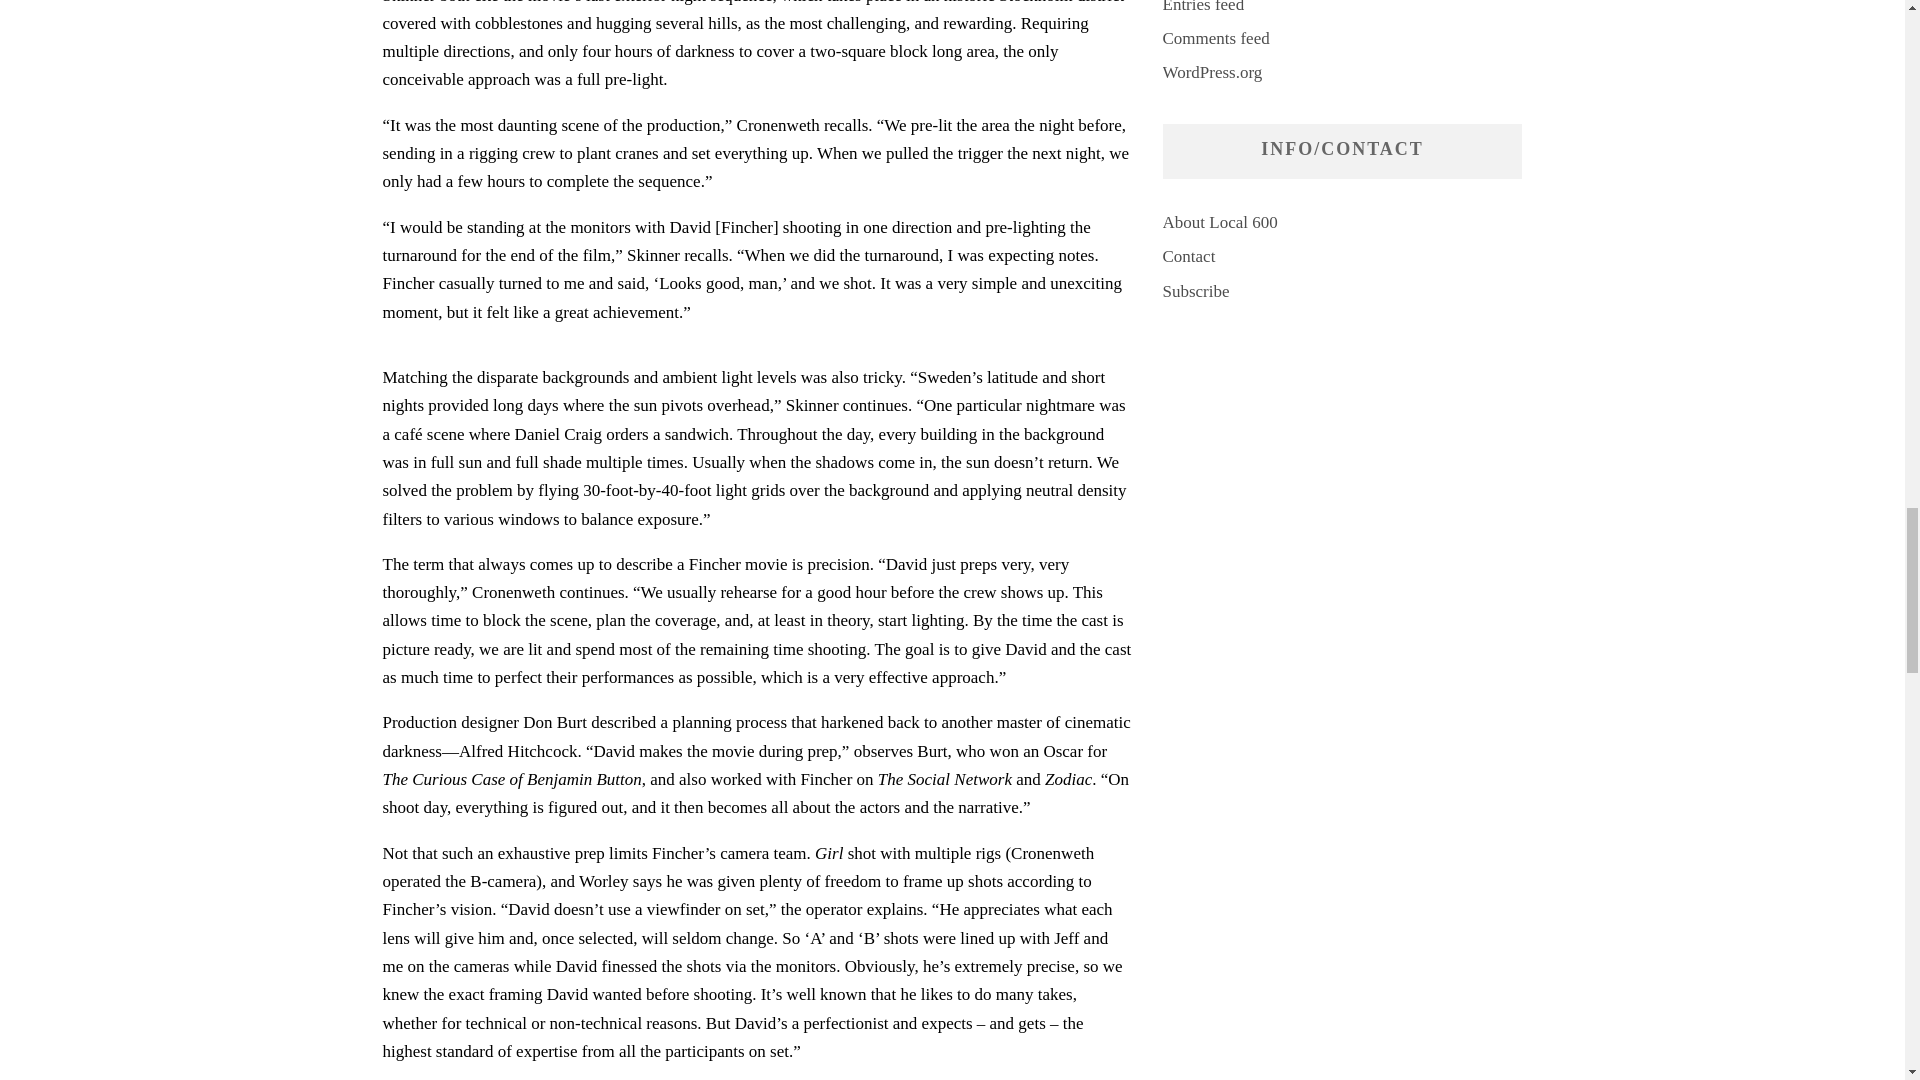 The width and height of the screenshot is (1920, 1080). I want to click on About Local 600, so click(1218, 222).